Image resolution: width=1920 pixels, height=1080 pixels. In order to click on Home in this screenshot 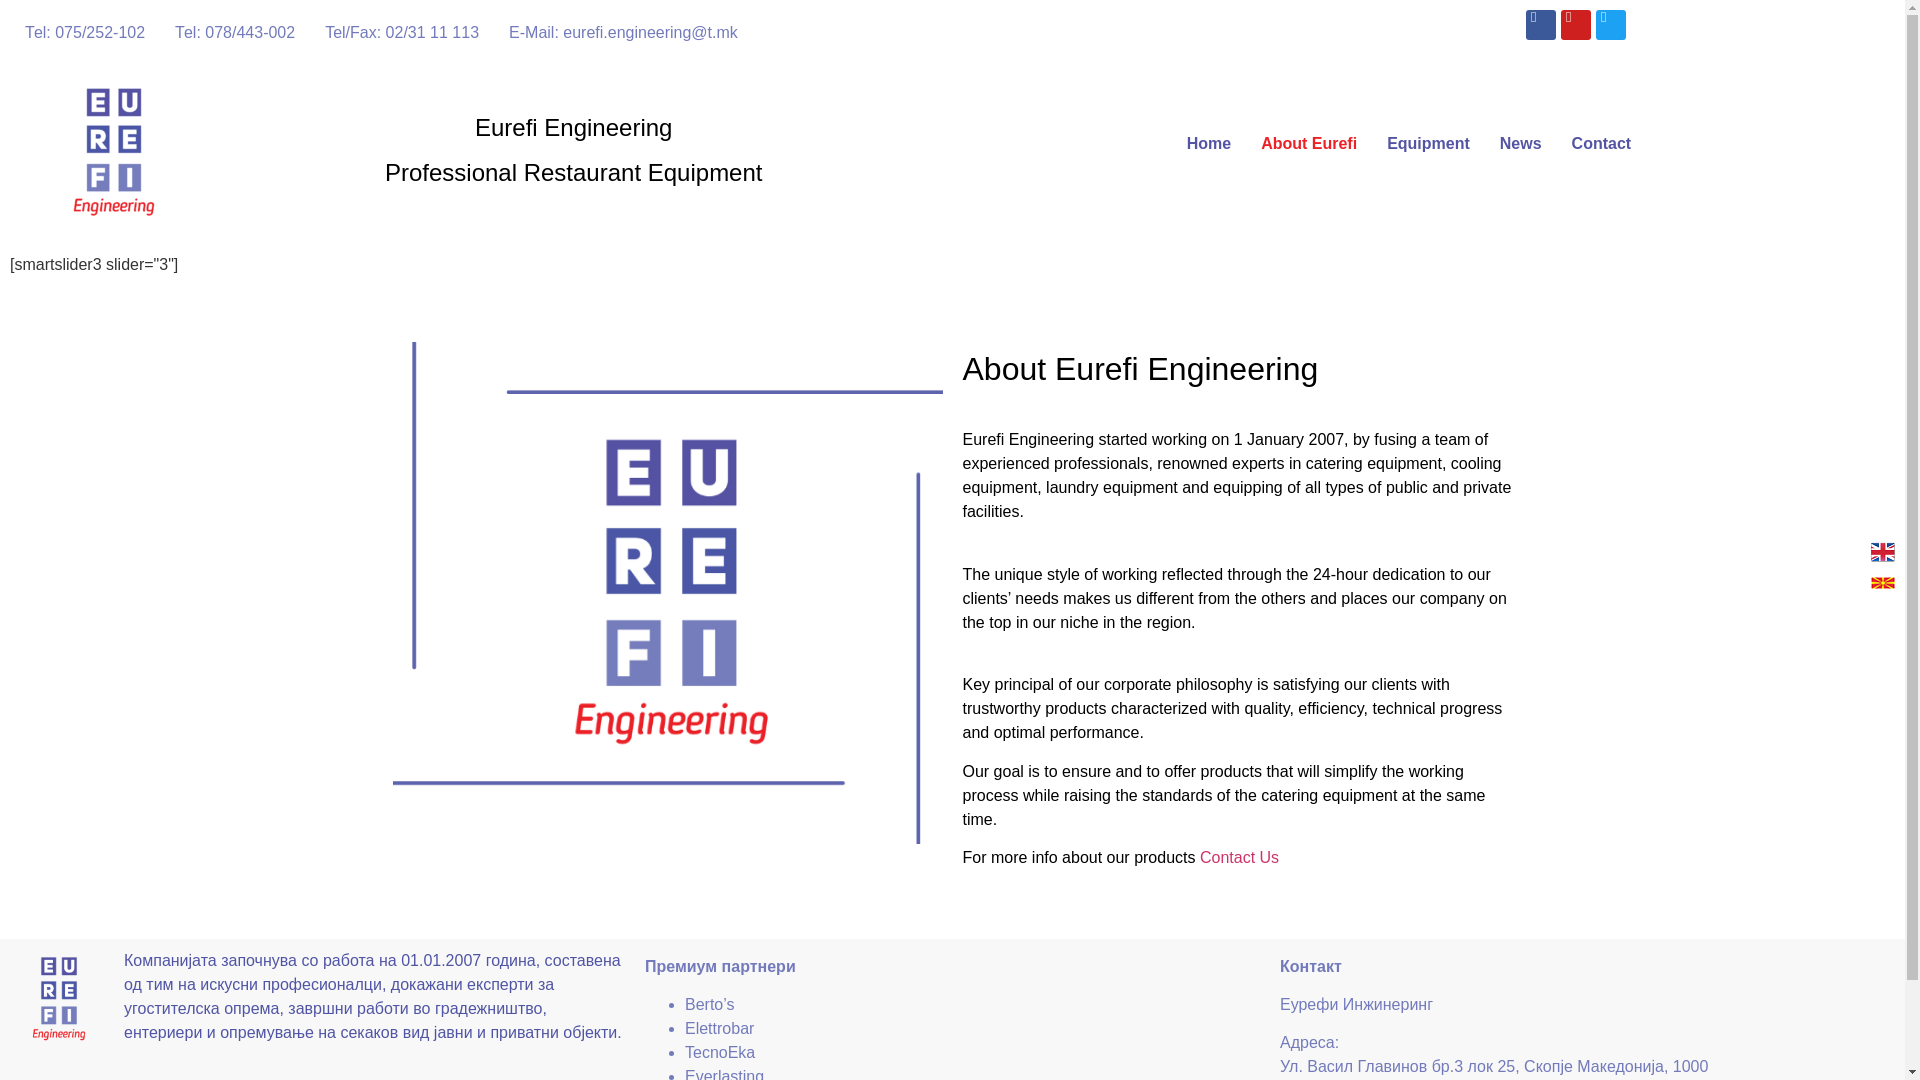, I will do `click(1208, 144)`.